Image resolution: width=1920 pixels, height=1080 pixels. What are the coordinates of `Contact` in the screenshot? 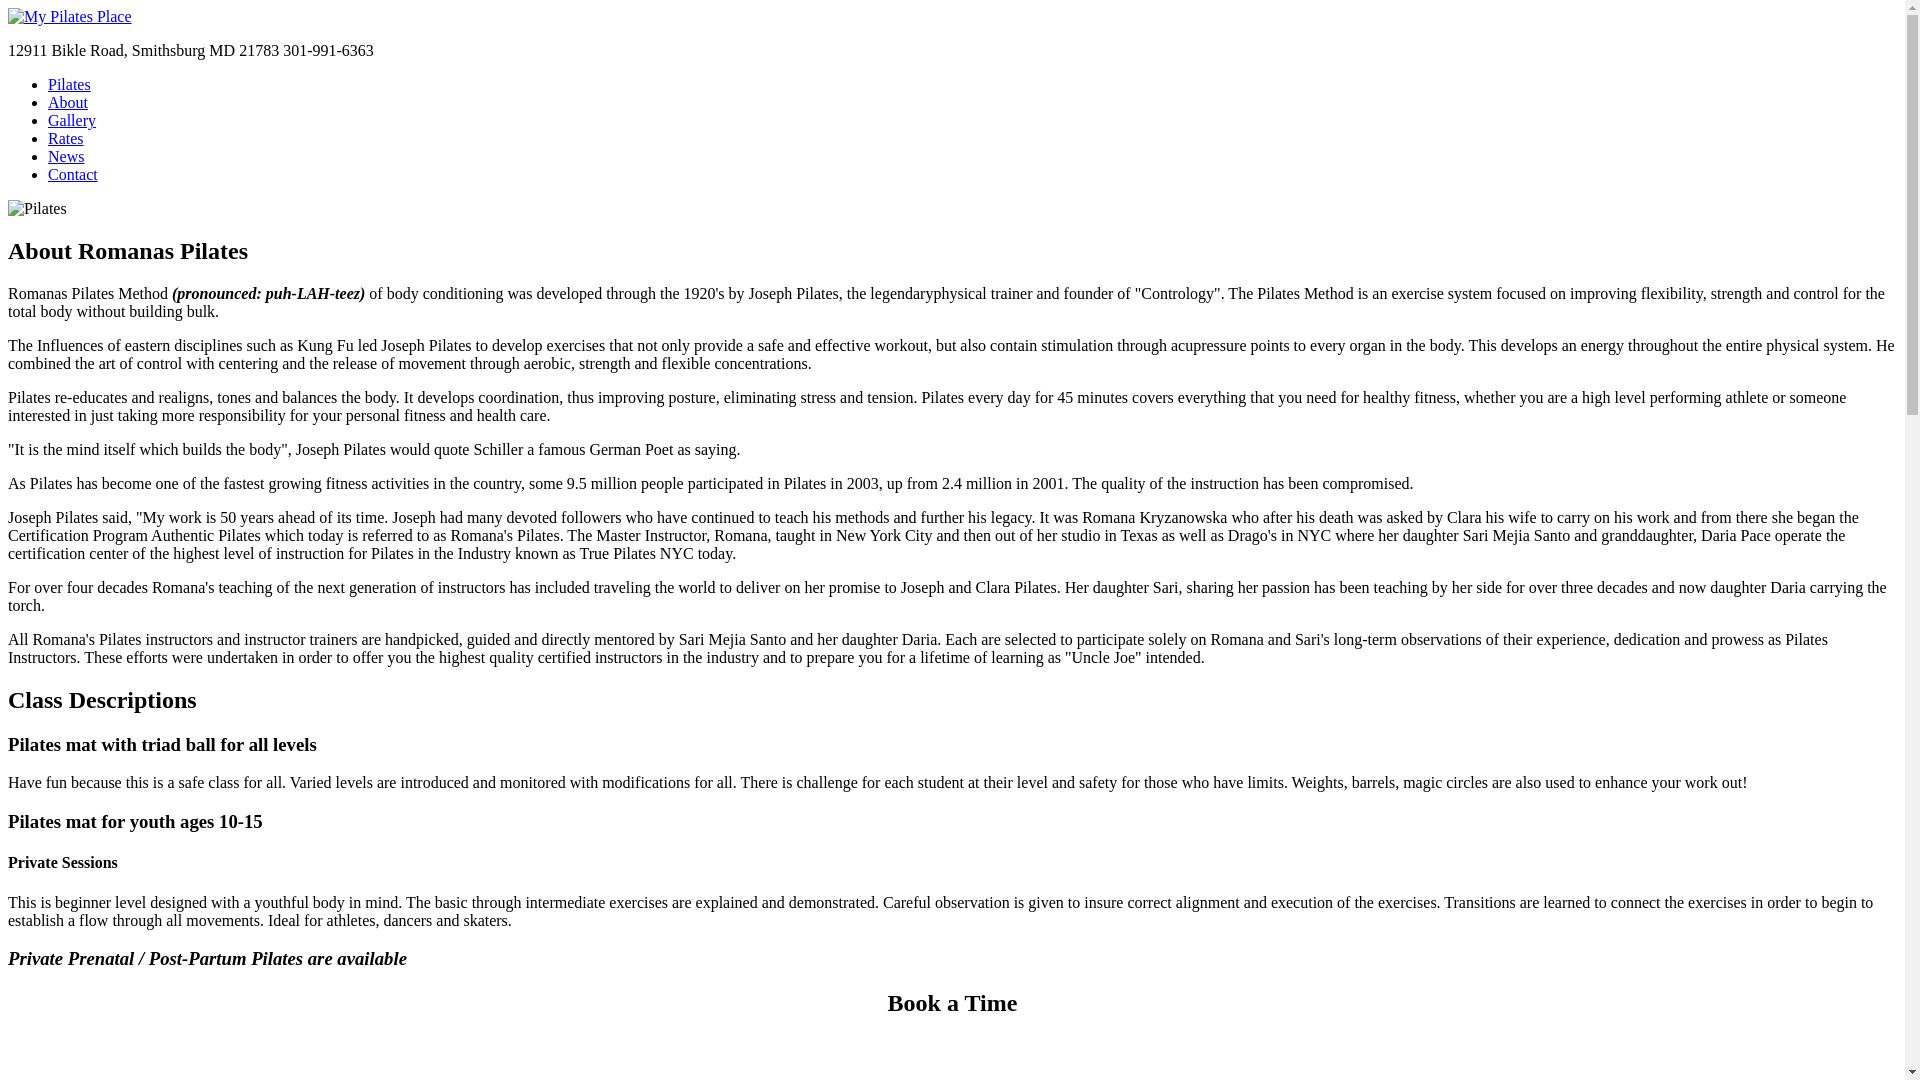 It's located at (72, 174).